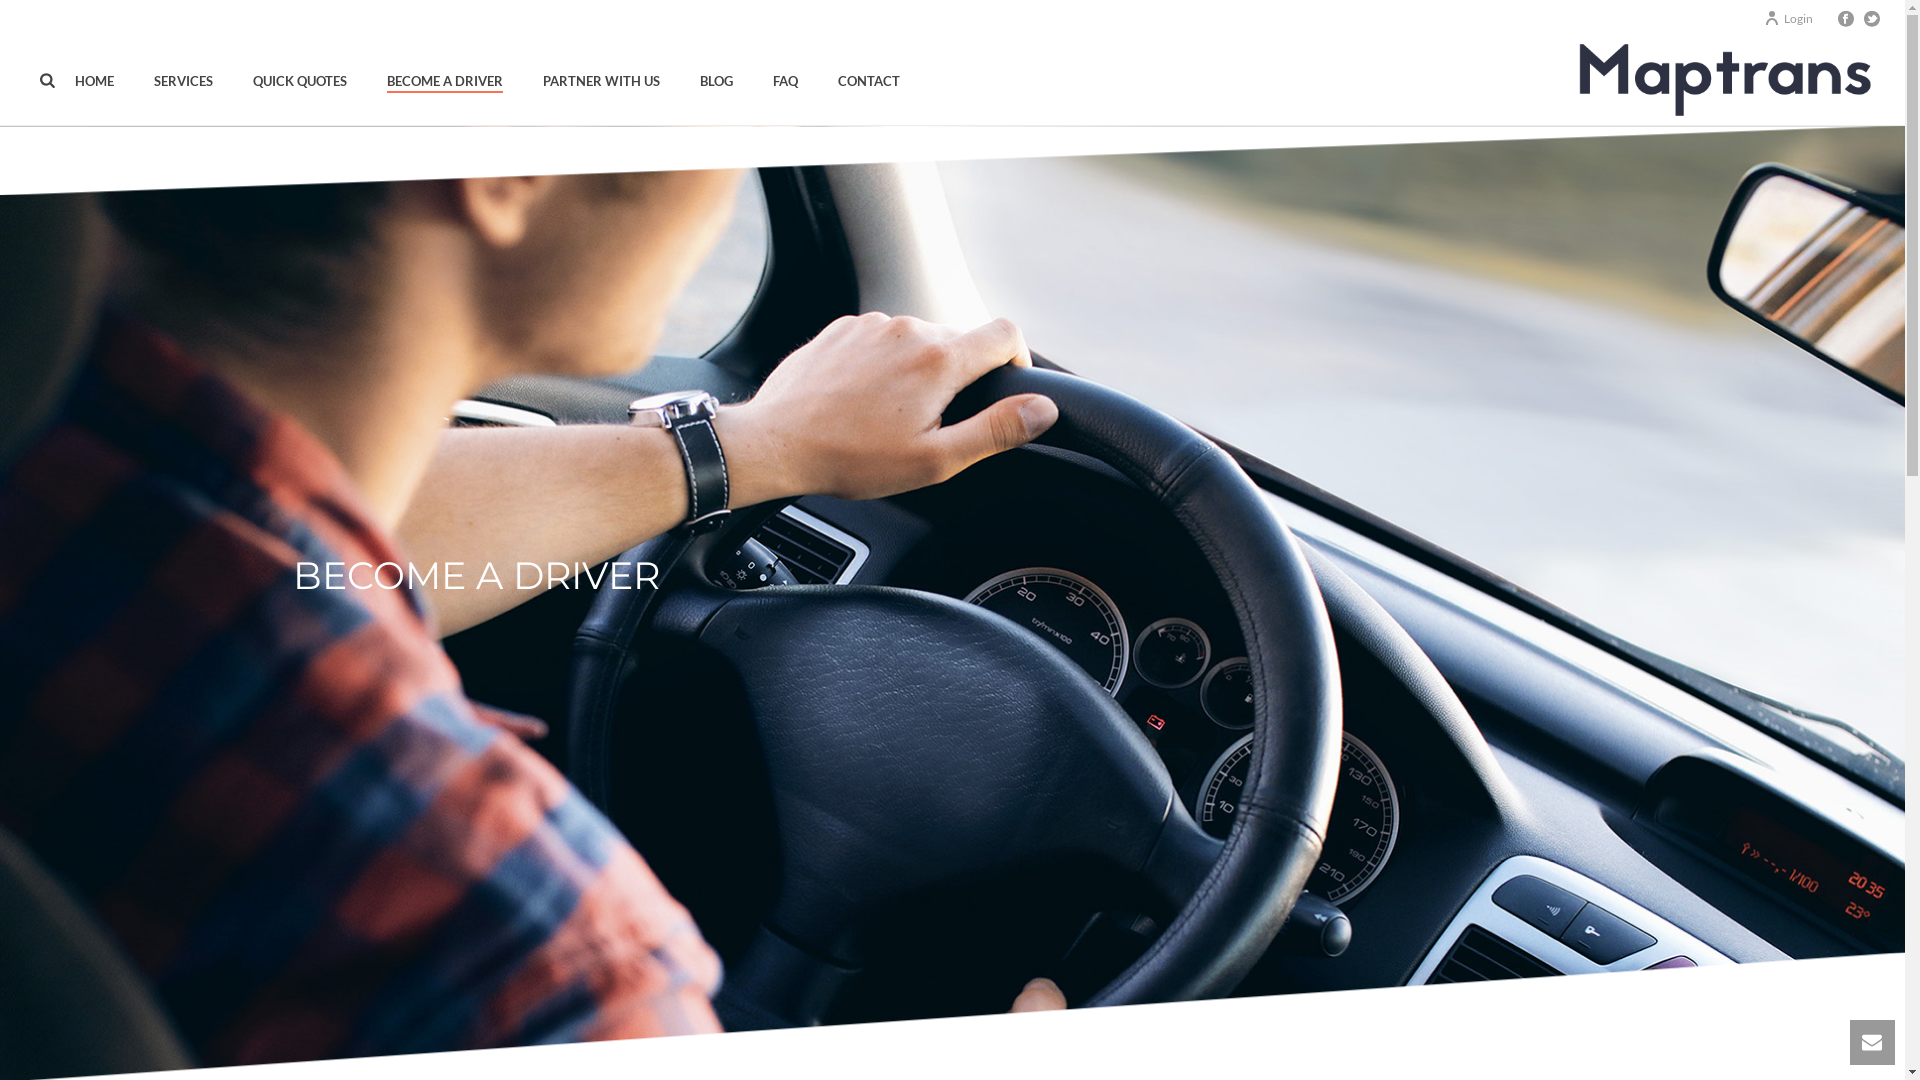  I want to click on BLOG, so click(716, 81).